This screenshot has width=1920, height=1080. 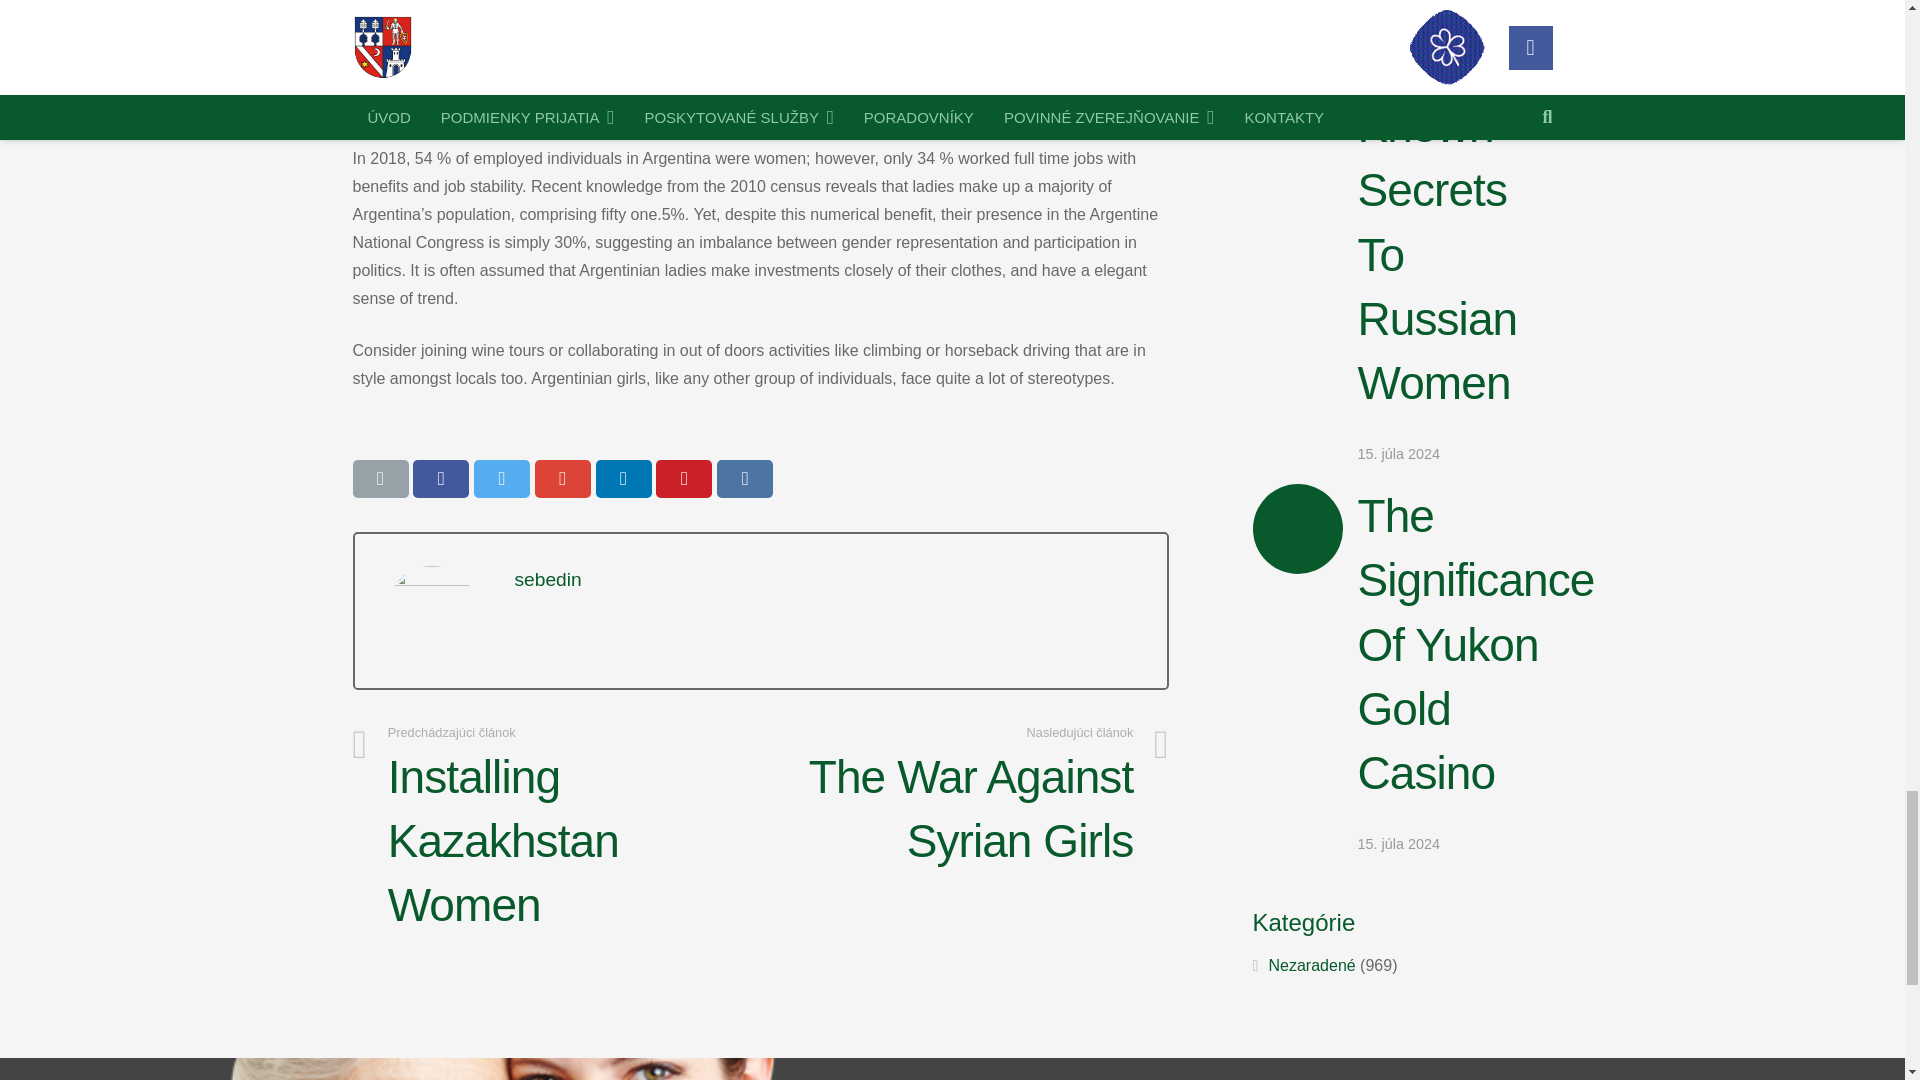 What do you see at coordinates (684, 478) in the screenshot?
I see `Pin this` at bounding box center [684, 478].